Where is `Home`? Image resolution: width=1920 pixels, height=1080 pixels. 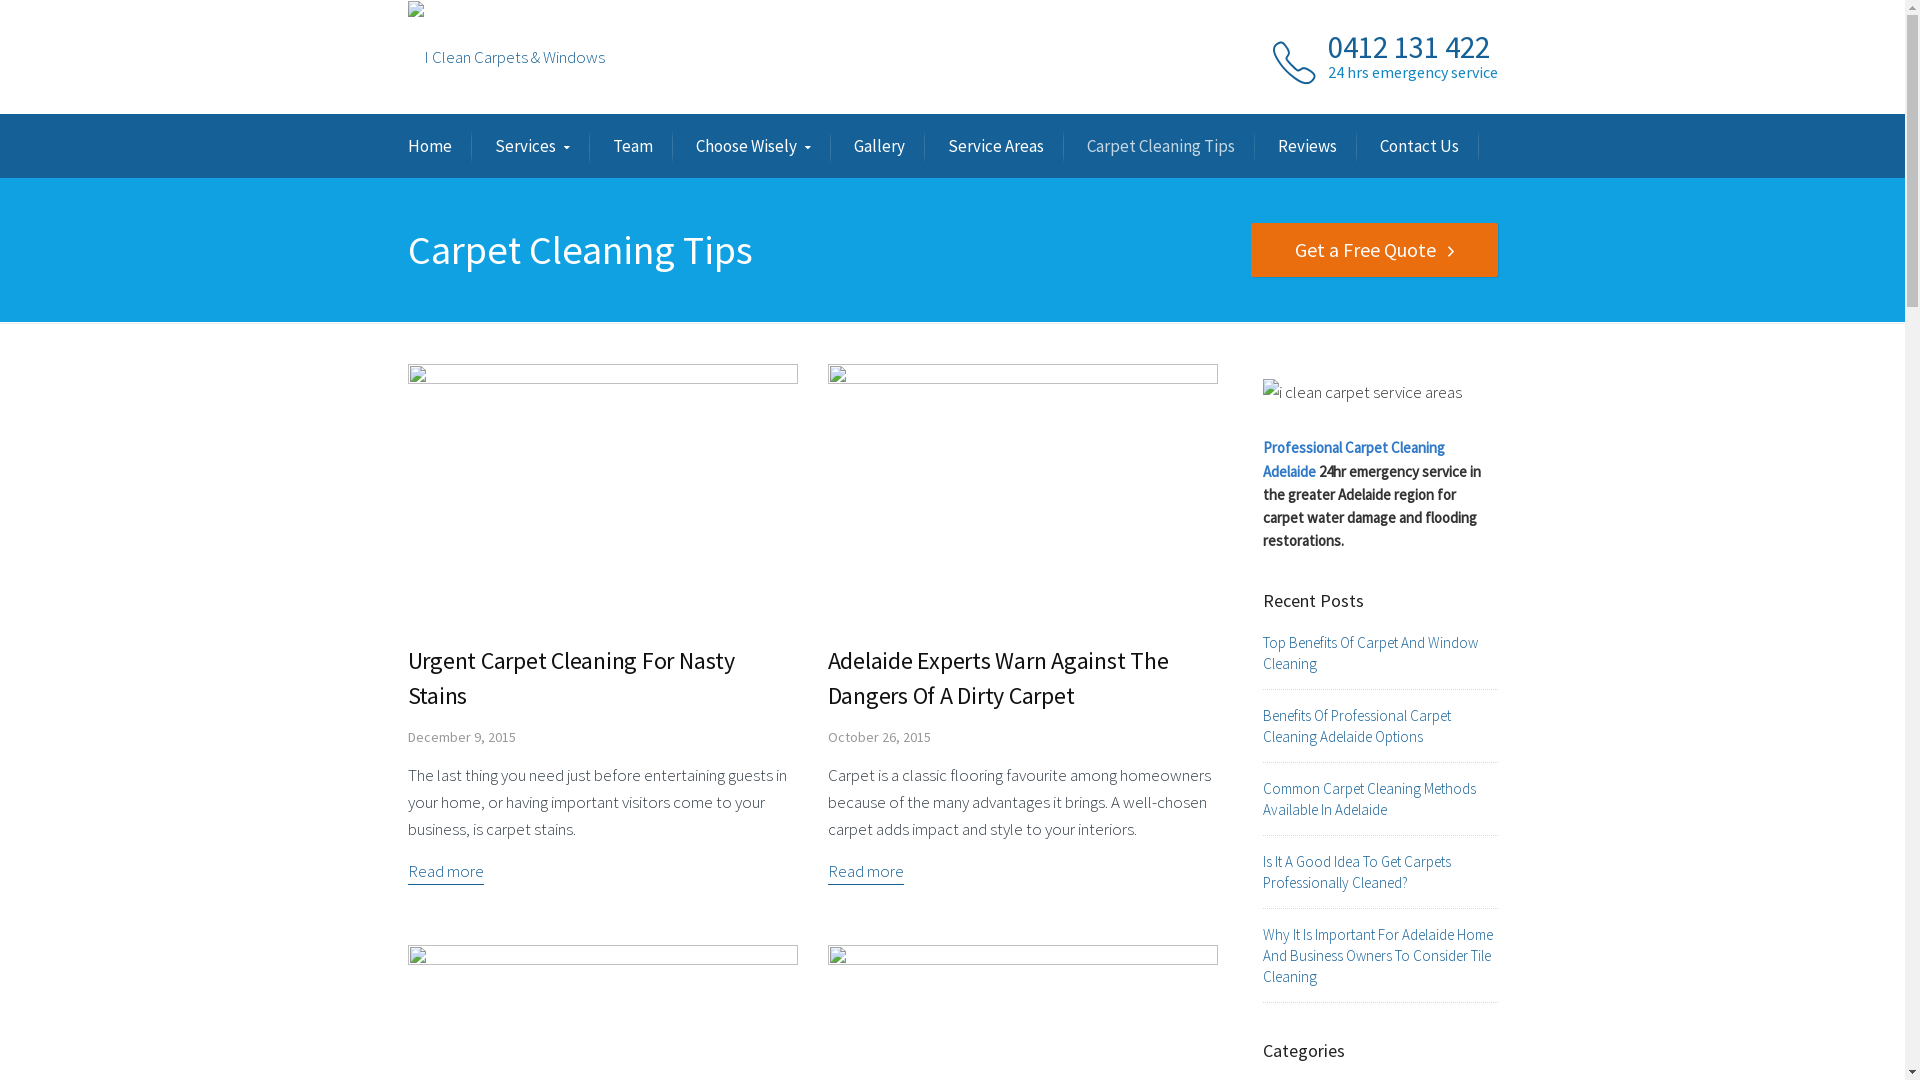 Home is located at coordinates (430, 146).